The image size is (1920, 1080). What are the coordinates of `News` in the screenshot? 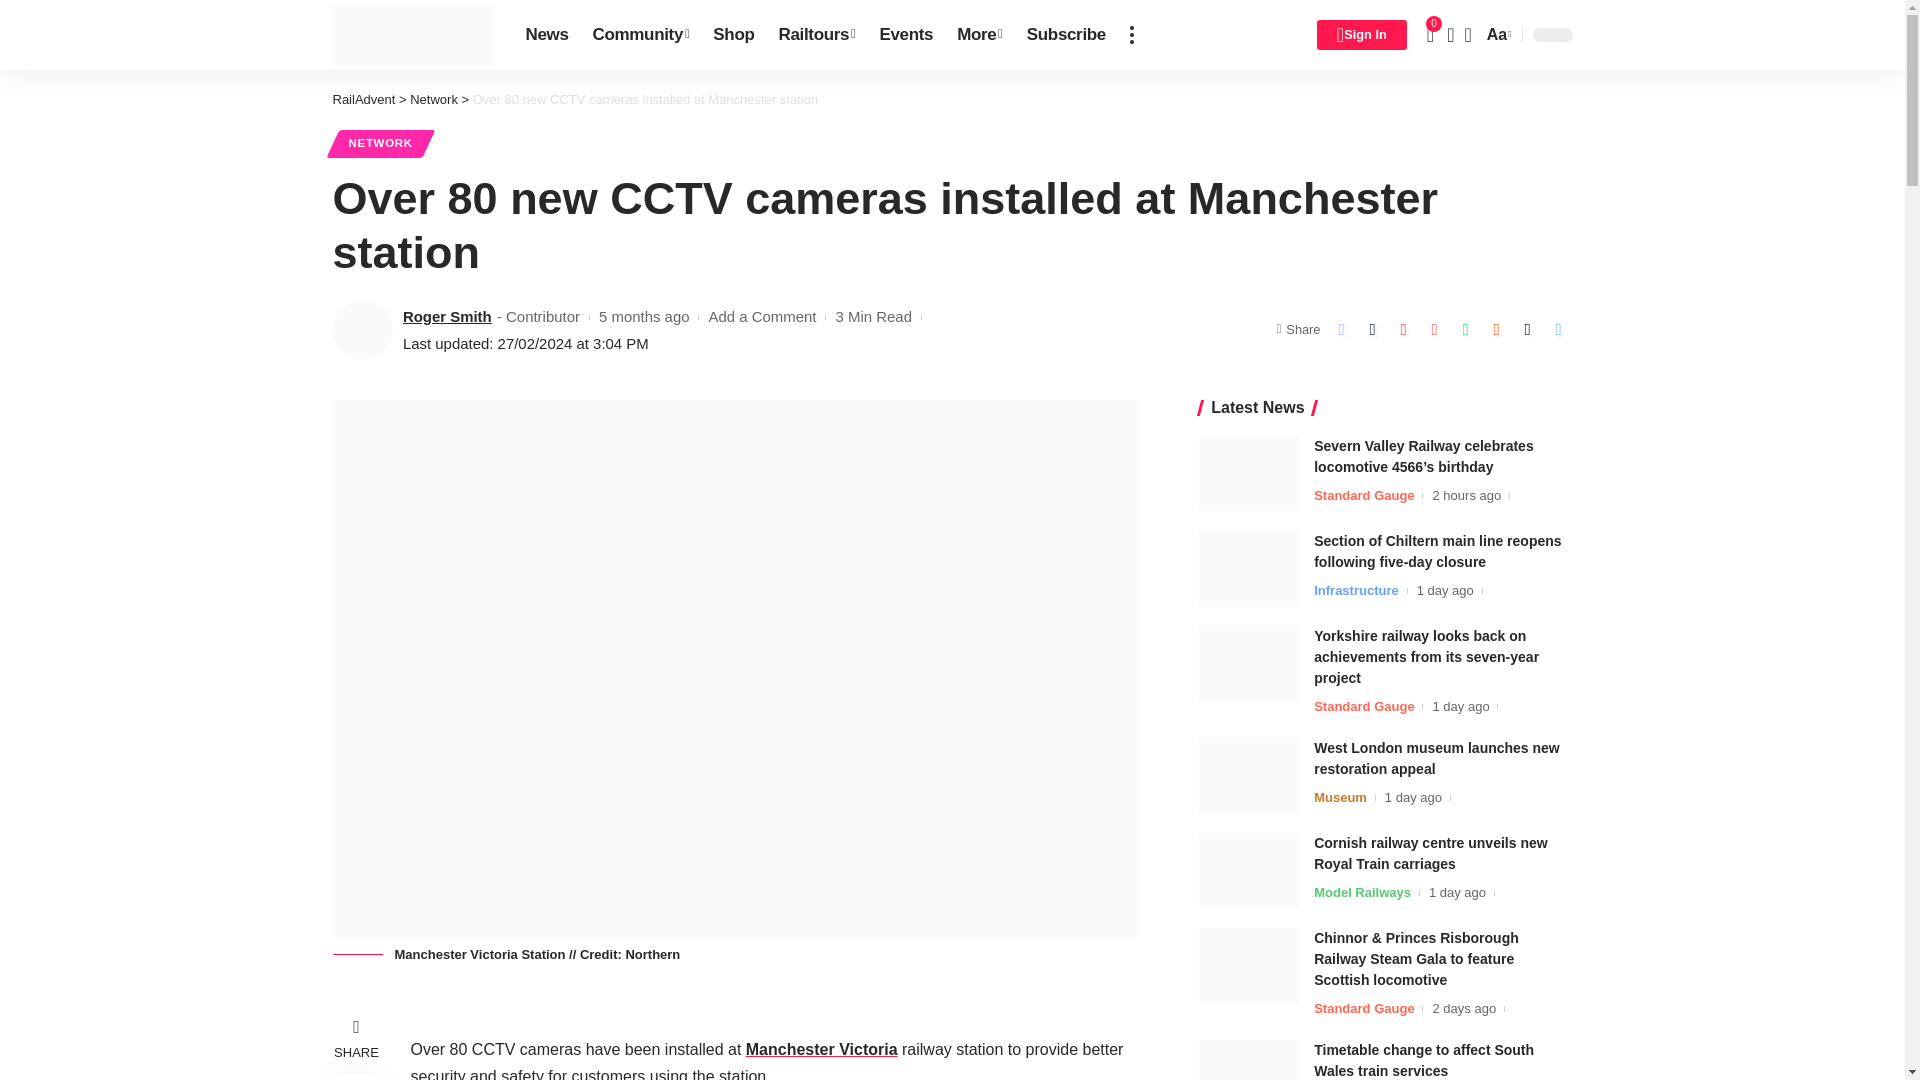 It's located at (548, 35).